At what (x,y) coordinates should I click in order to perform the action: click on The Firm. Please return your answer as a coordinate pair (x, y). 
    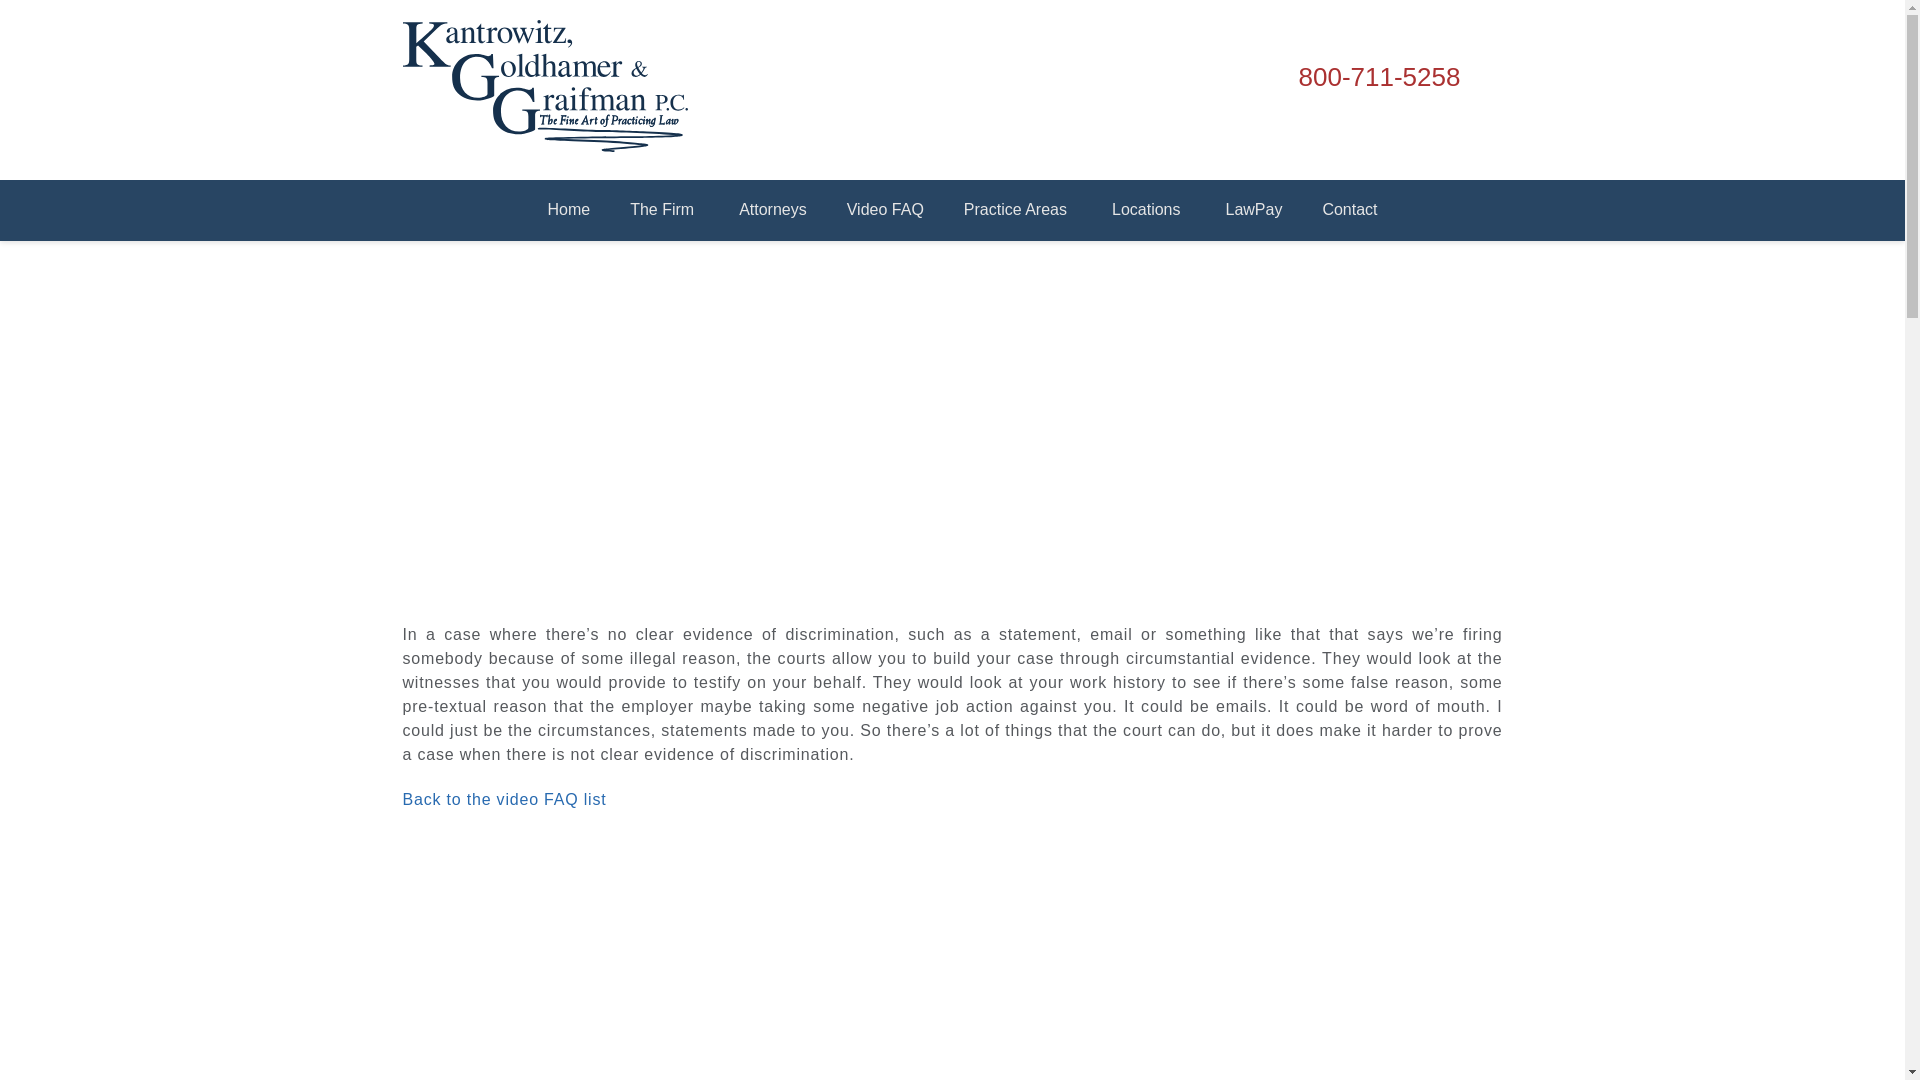
    Looking at the image, I should click on (664, 210).